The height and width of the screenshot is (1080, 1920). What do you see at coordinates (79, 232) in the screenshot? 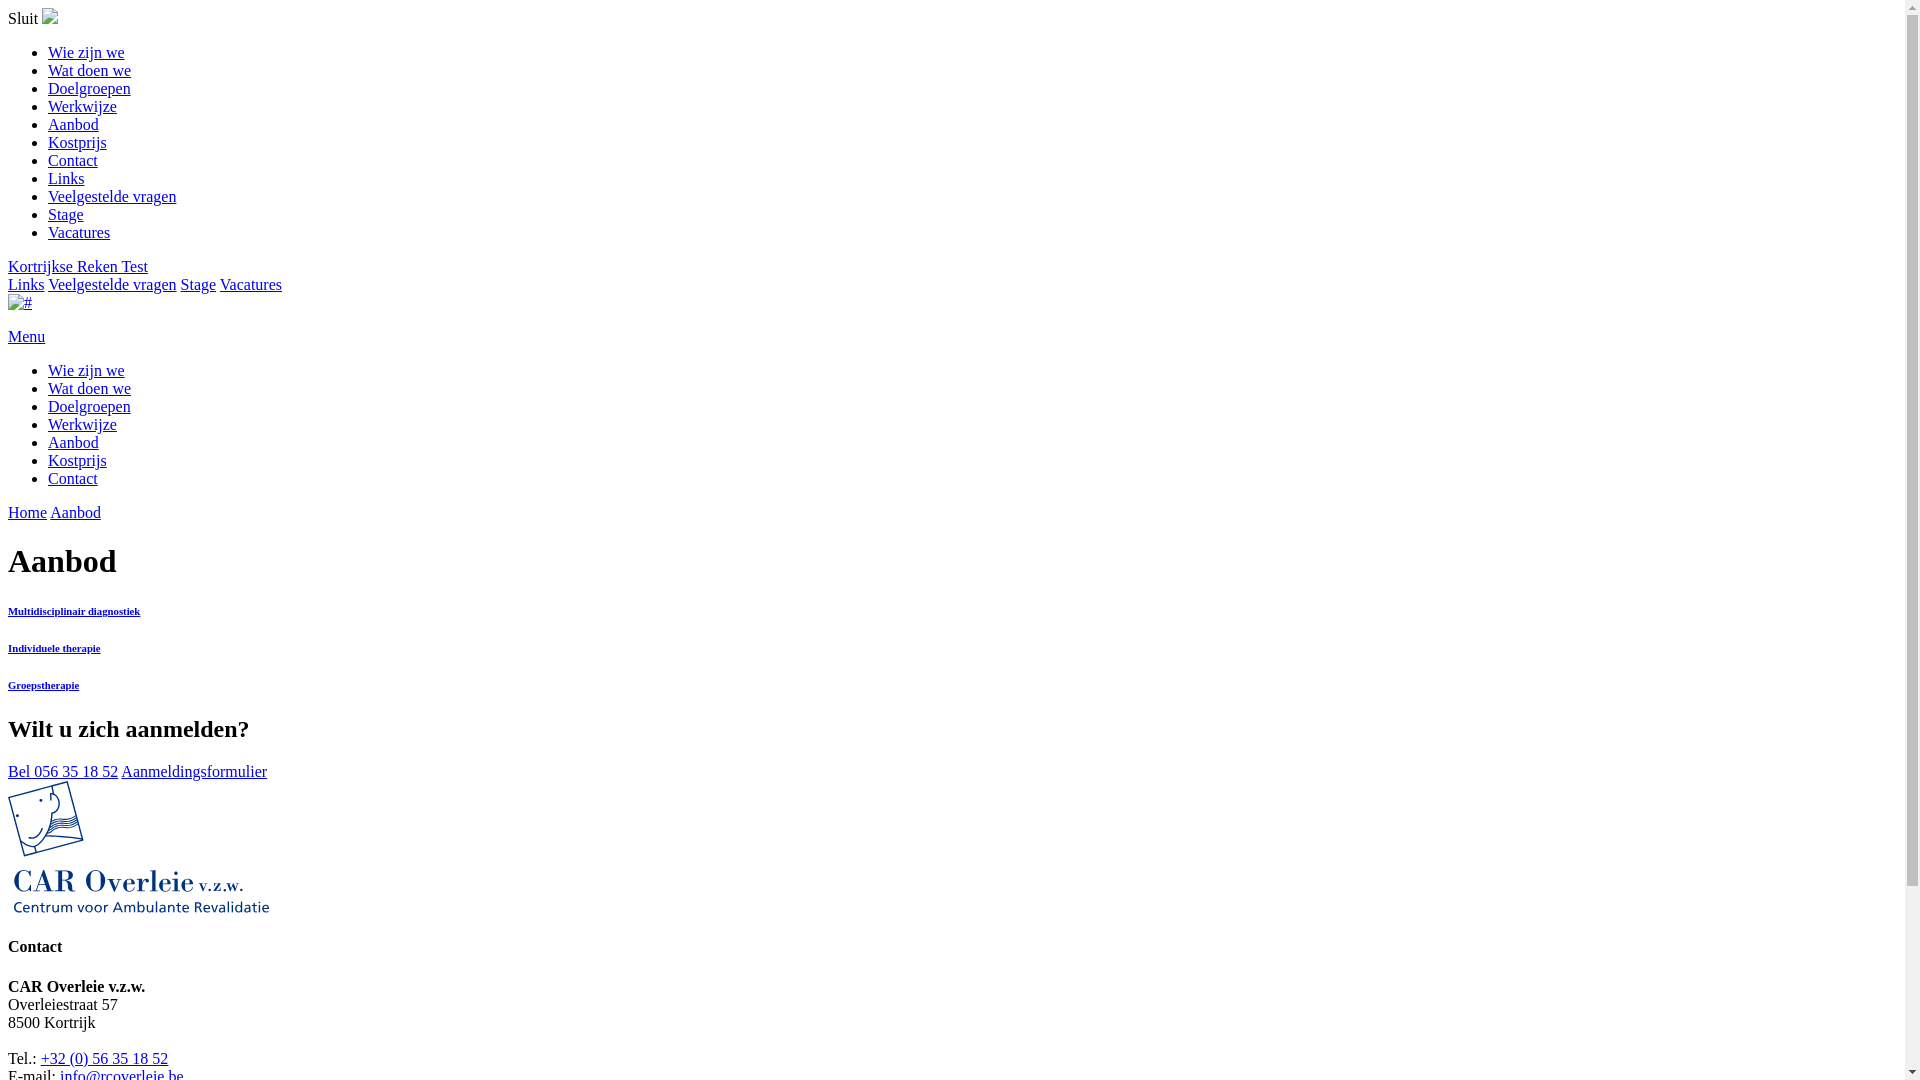
I see `Vacatures` at bounding box center [79, 232].